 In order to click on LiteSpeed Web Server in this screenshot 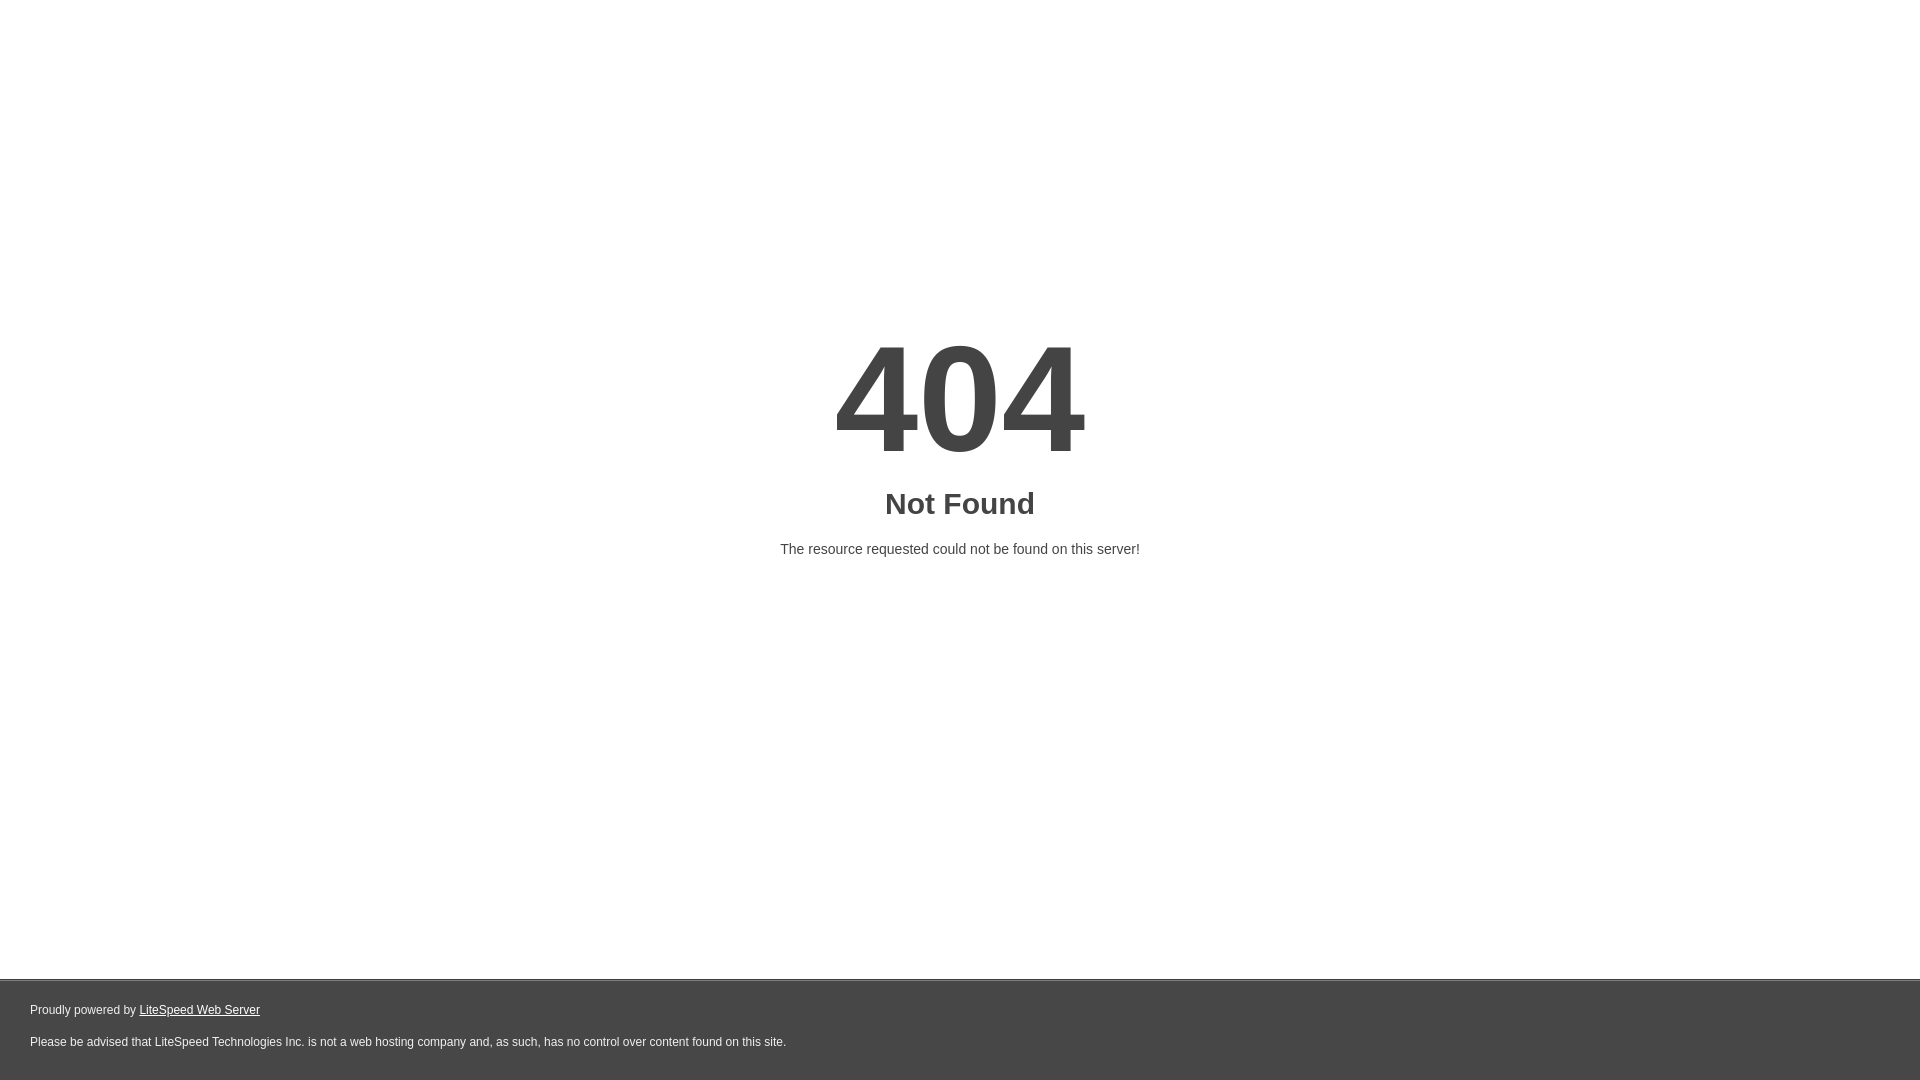, I will do `click(200, 1010)`.